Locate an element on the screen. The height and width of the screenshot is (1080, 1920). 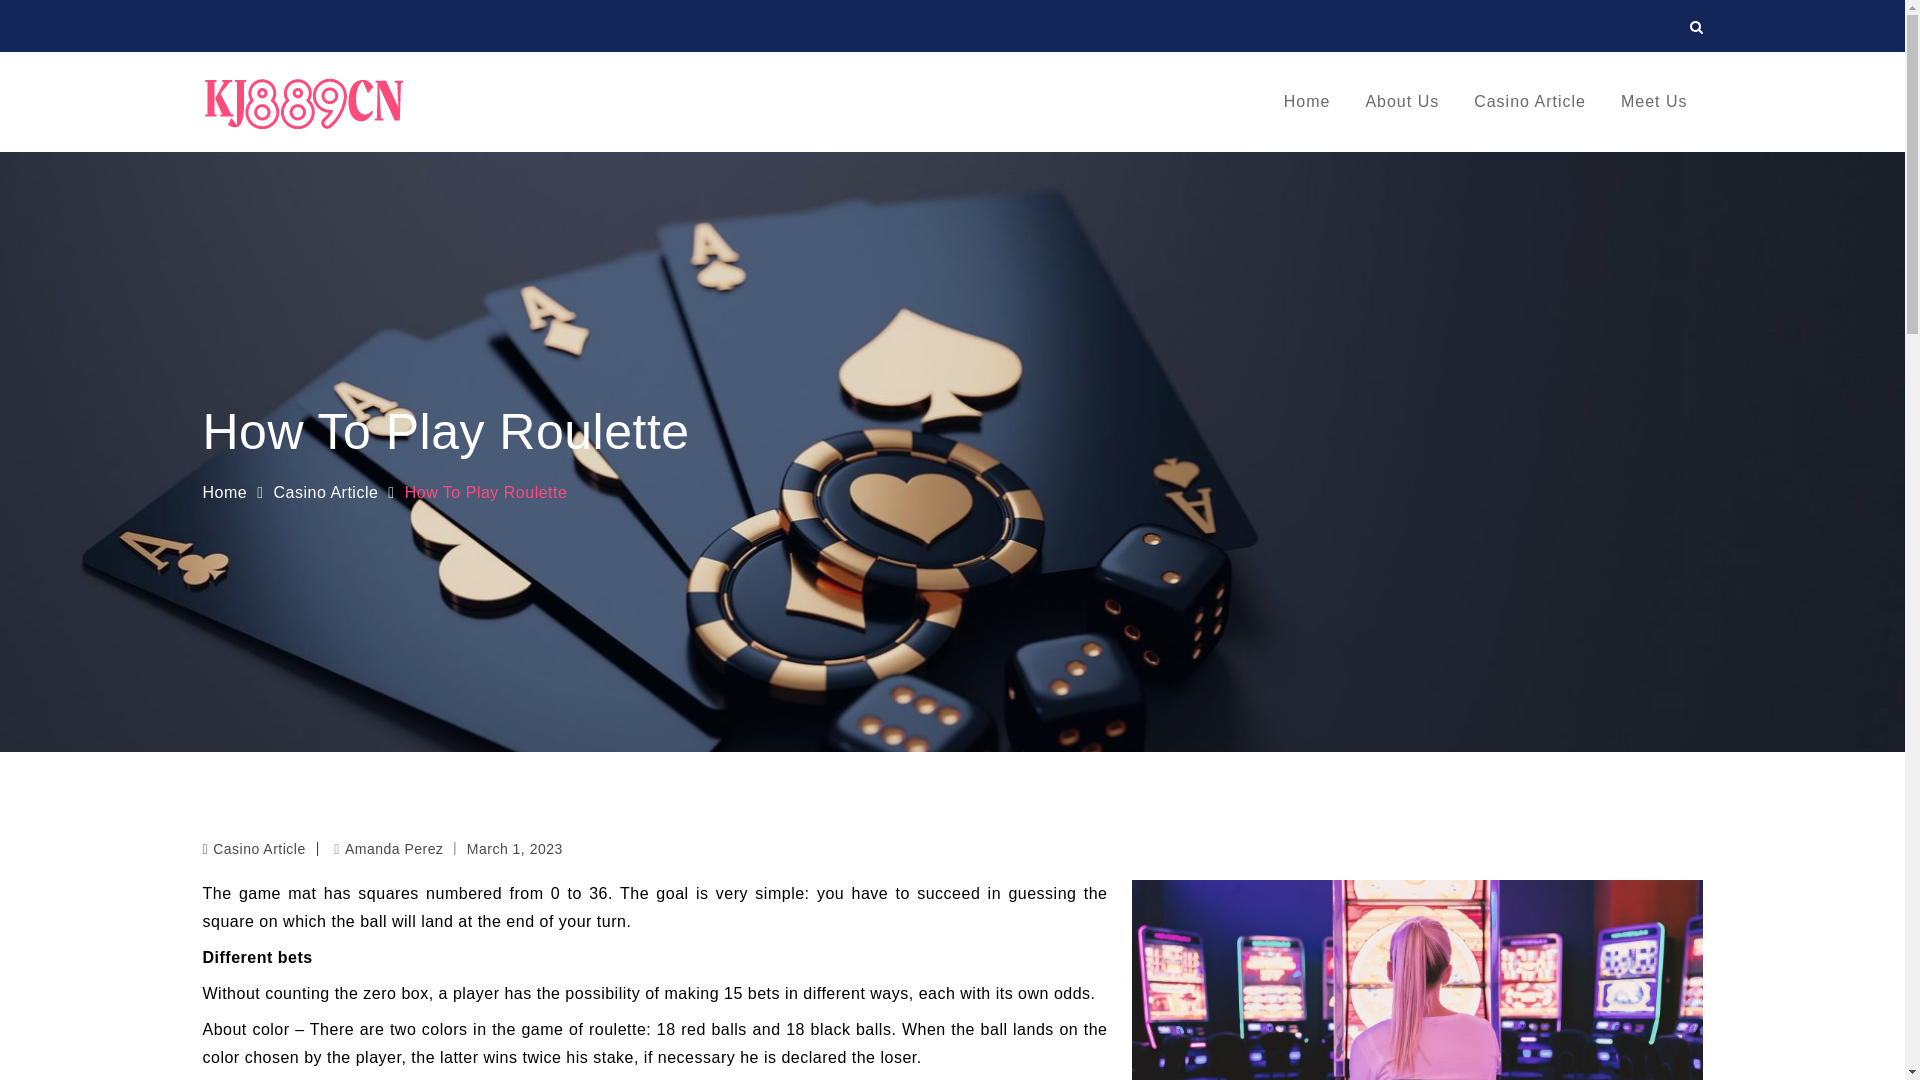
Casino Article is located at coordinates (326, 492).